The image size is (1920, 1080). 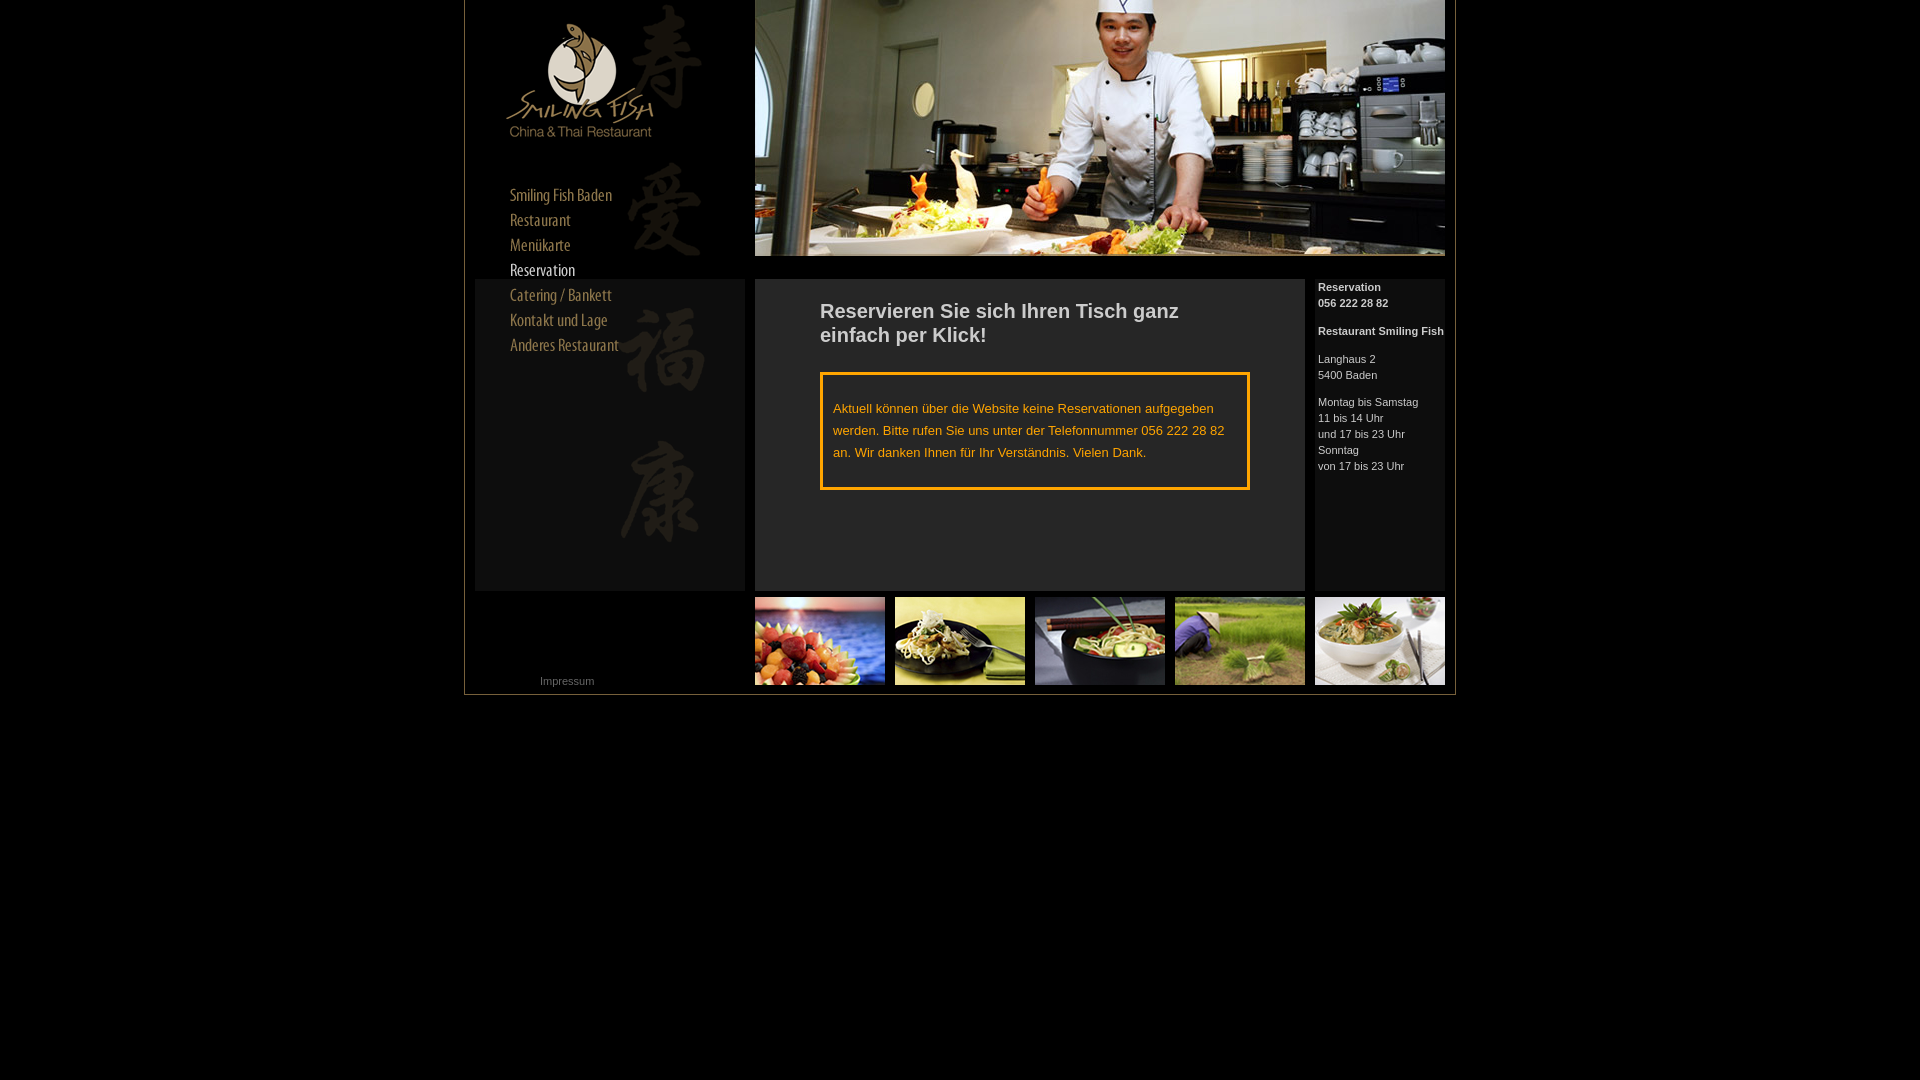 I want to click on Reservation, so click(x=580, y=271).